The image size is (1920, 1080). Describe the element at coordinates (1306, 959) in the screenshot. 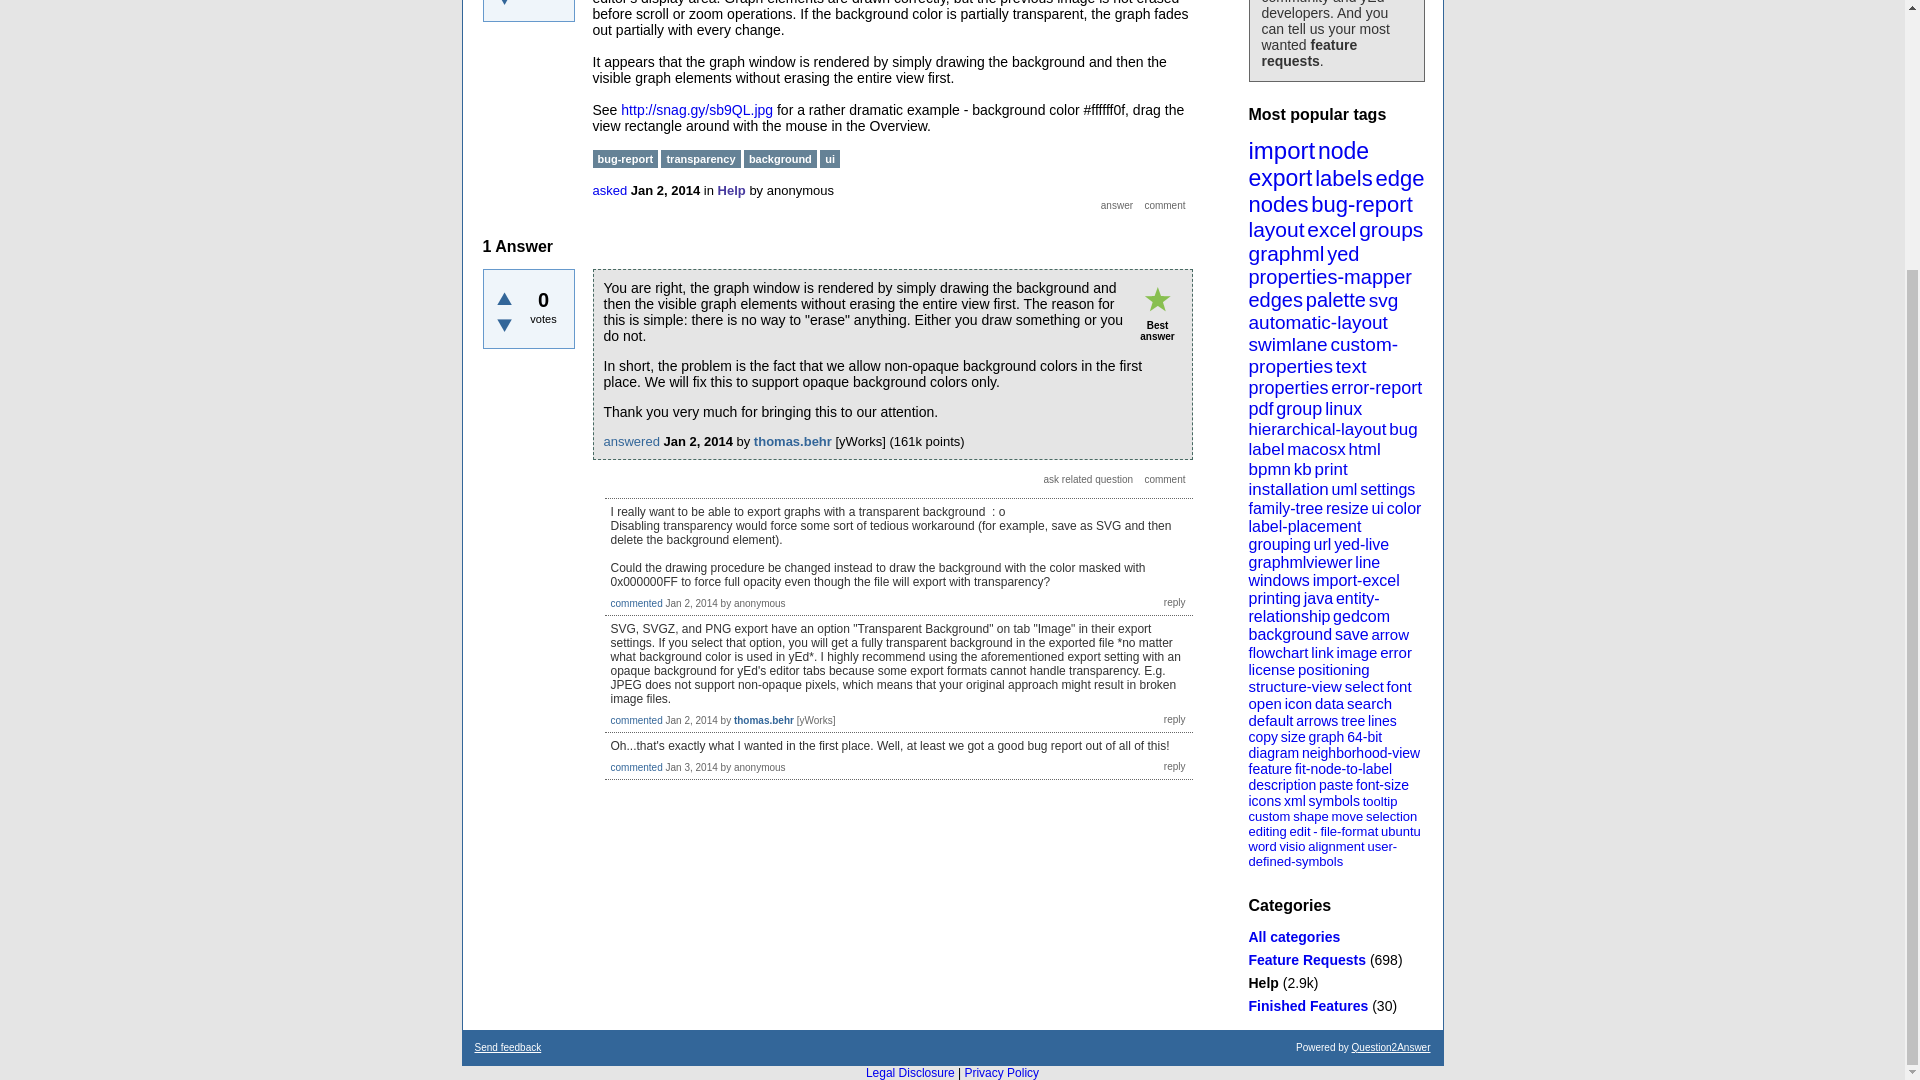

I see `Request a new feature for yEd here.` at that location.